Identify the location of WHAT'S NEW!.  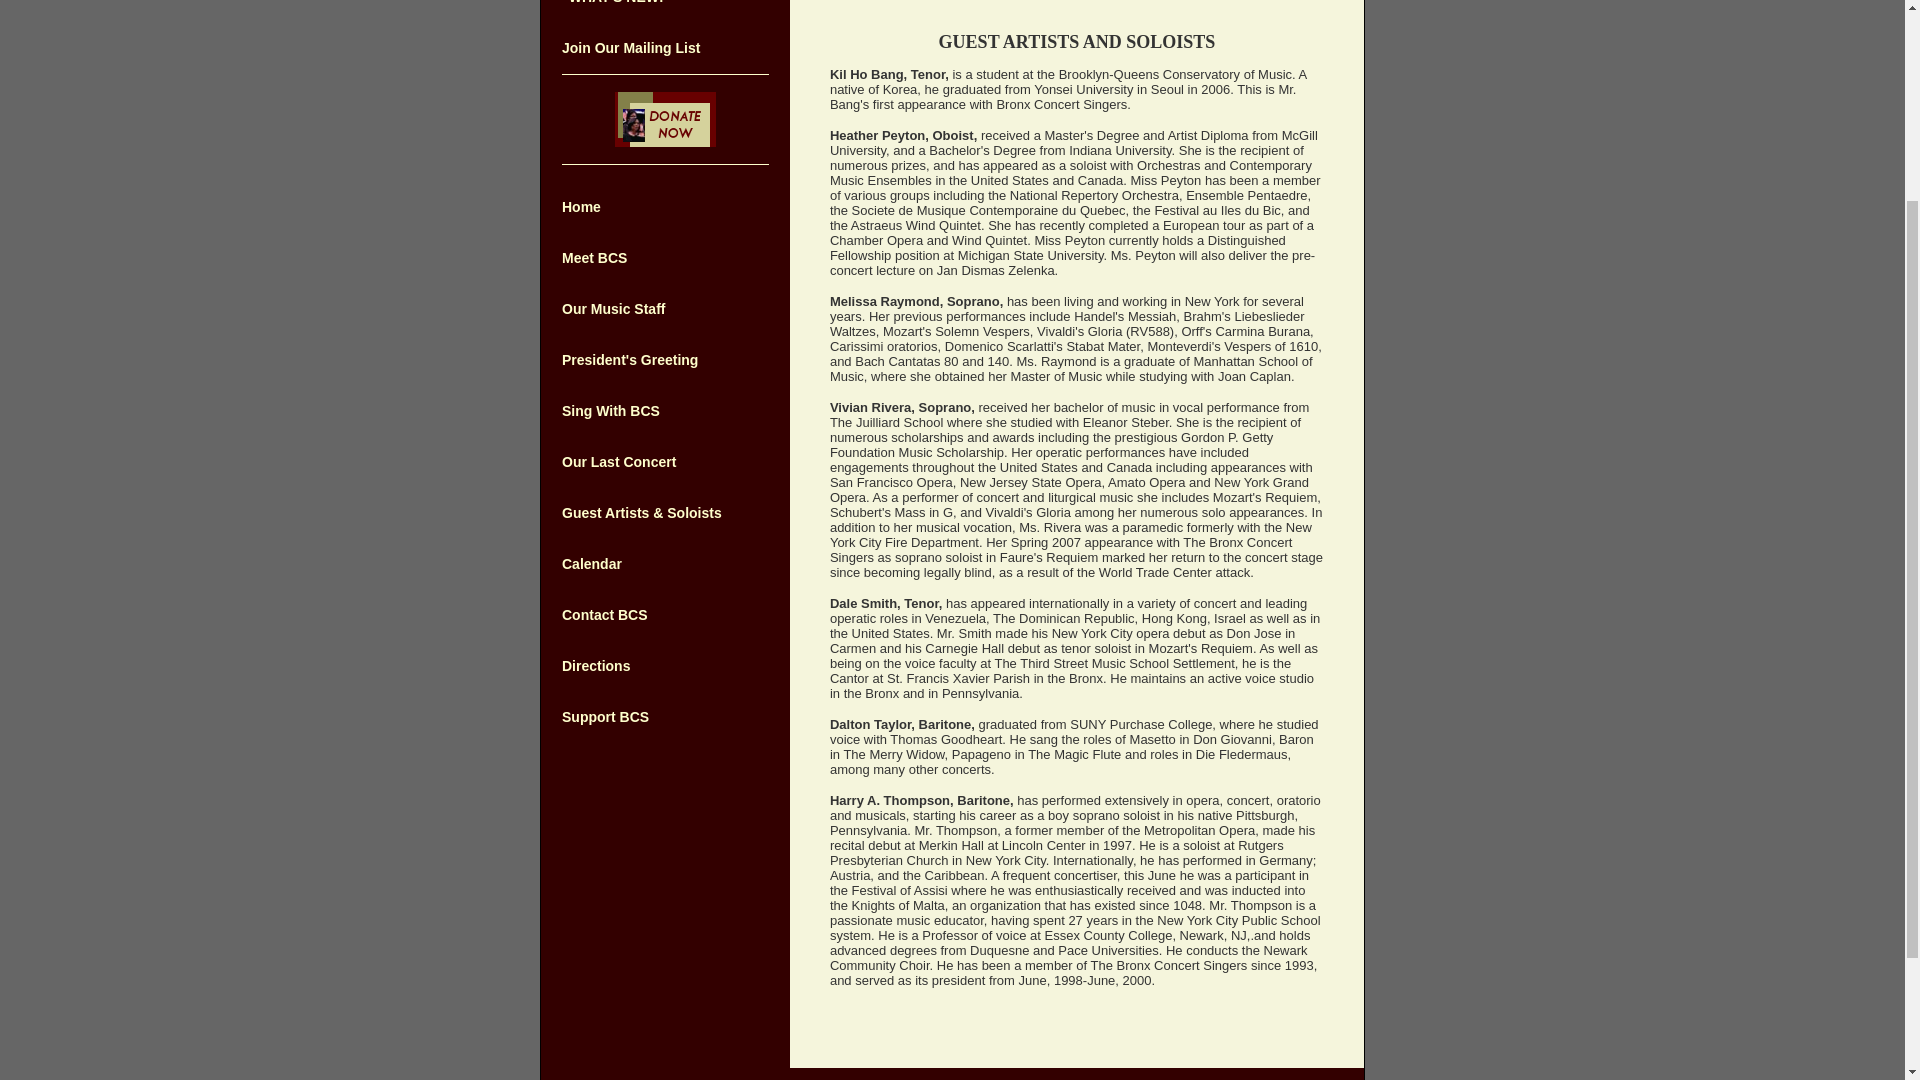
(616, 2).